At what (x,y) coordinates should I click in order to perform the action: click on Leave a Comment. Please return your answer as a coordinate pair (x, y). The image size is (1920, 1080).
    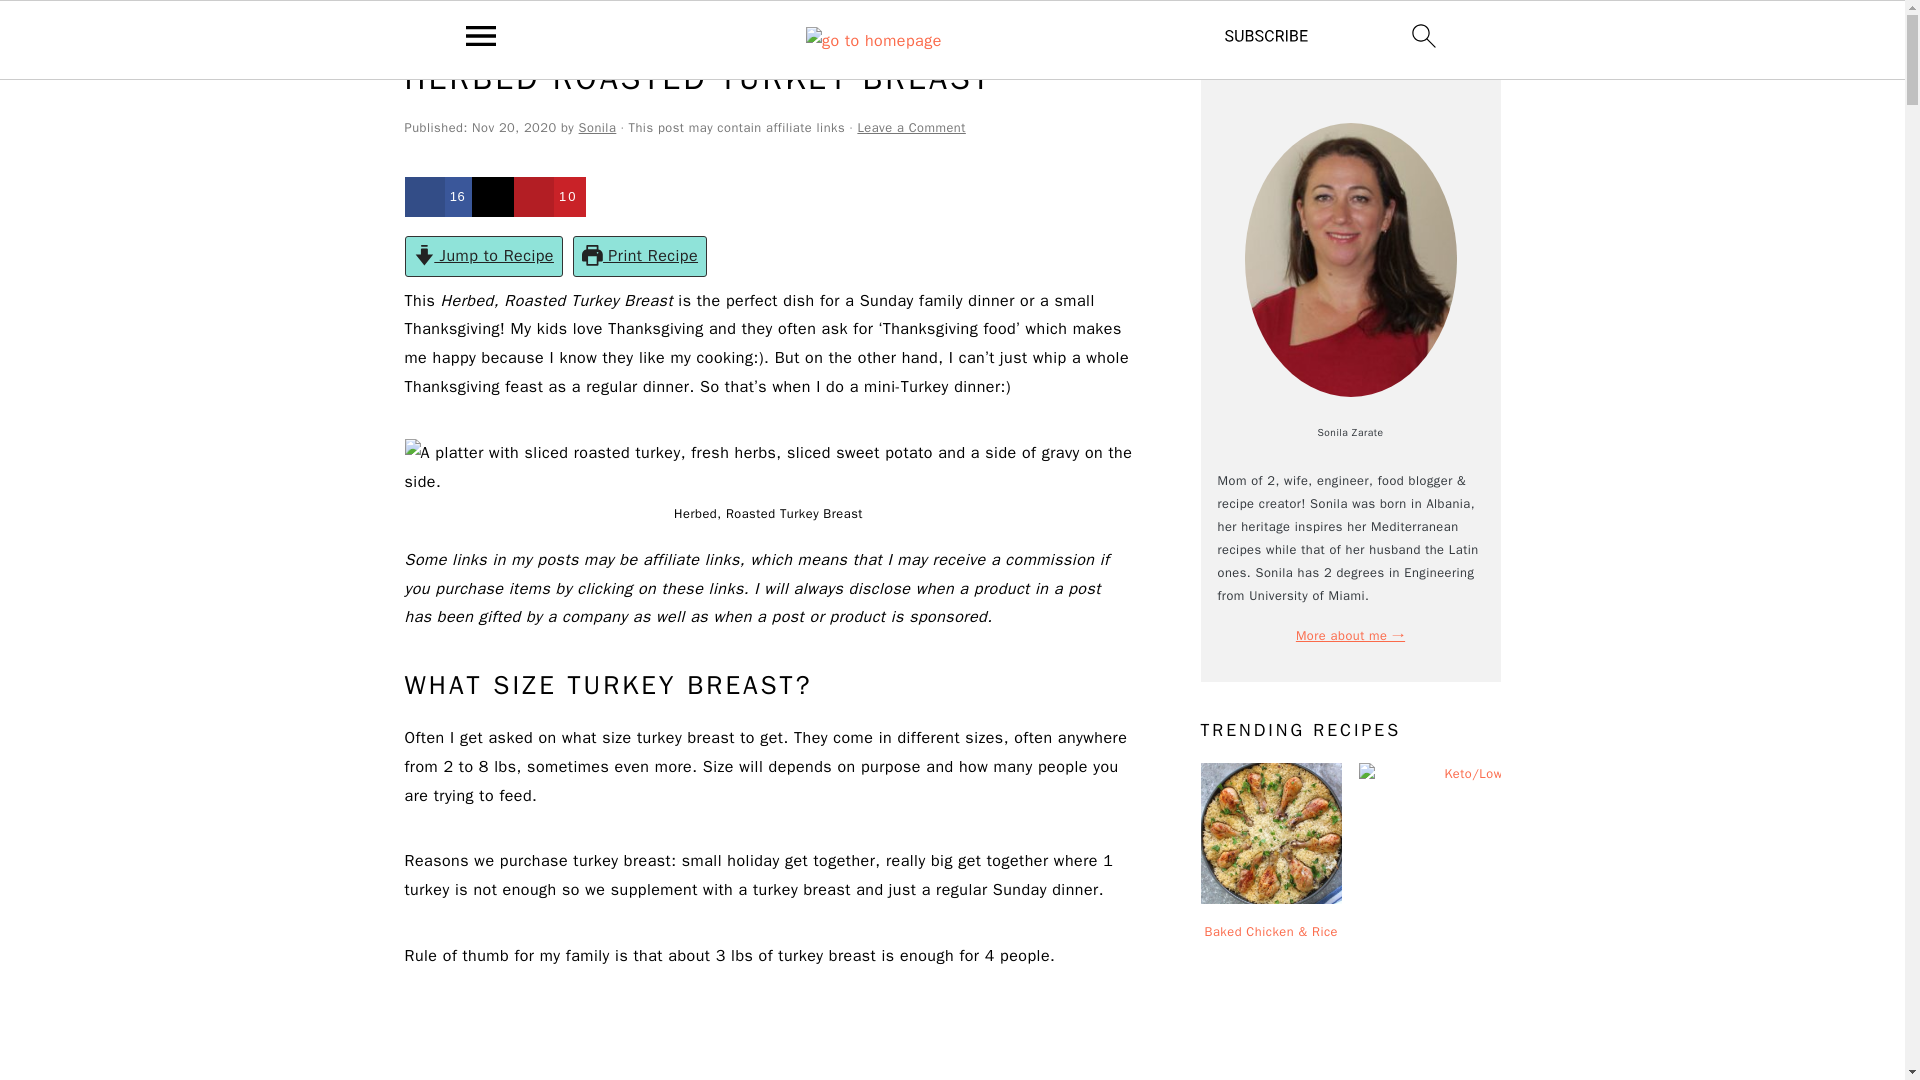
    Looking at the image, I should click on (910, 128).